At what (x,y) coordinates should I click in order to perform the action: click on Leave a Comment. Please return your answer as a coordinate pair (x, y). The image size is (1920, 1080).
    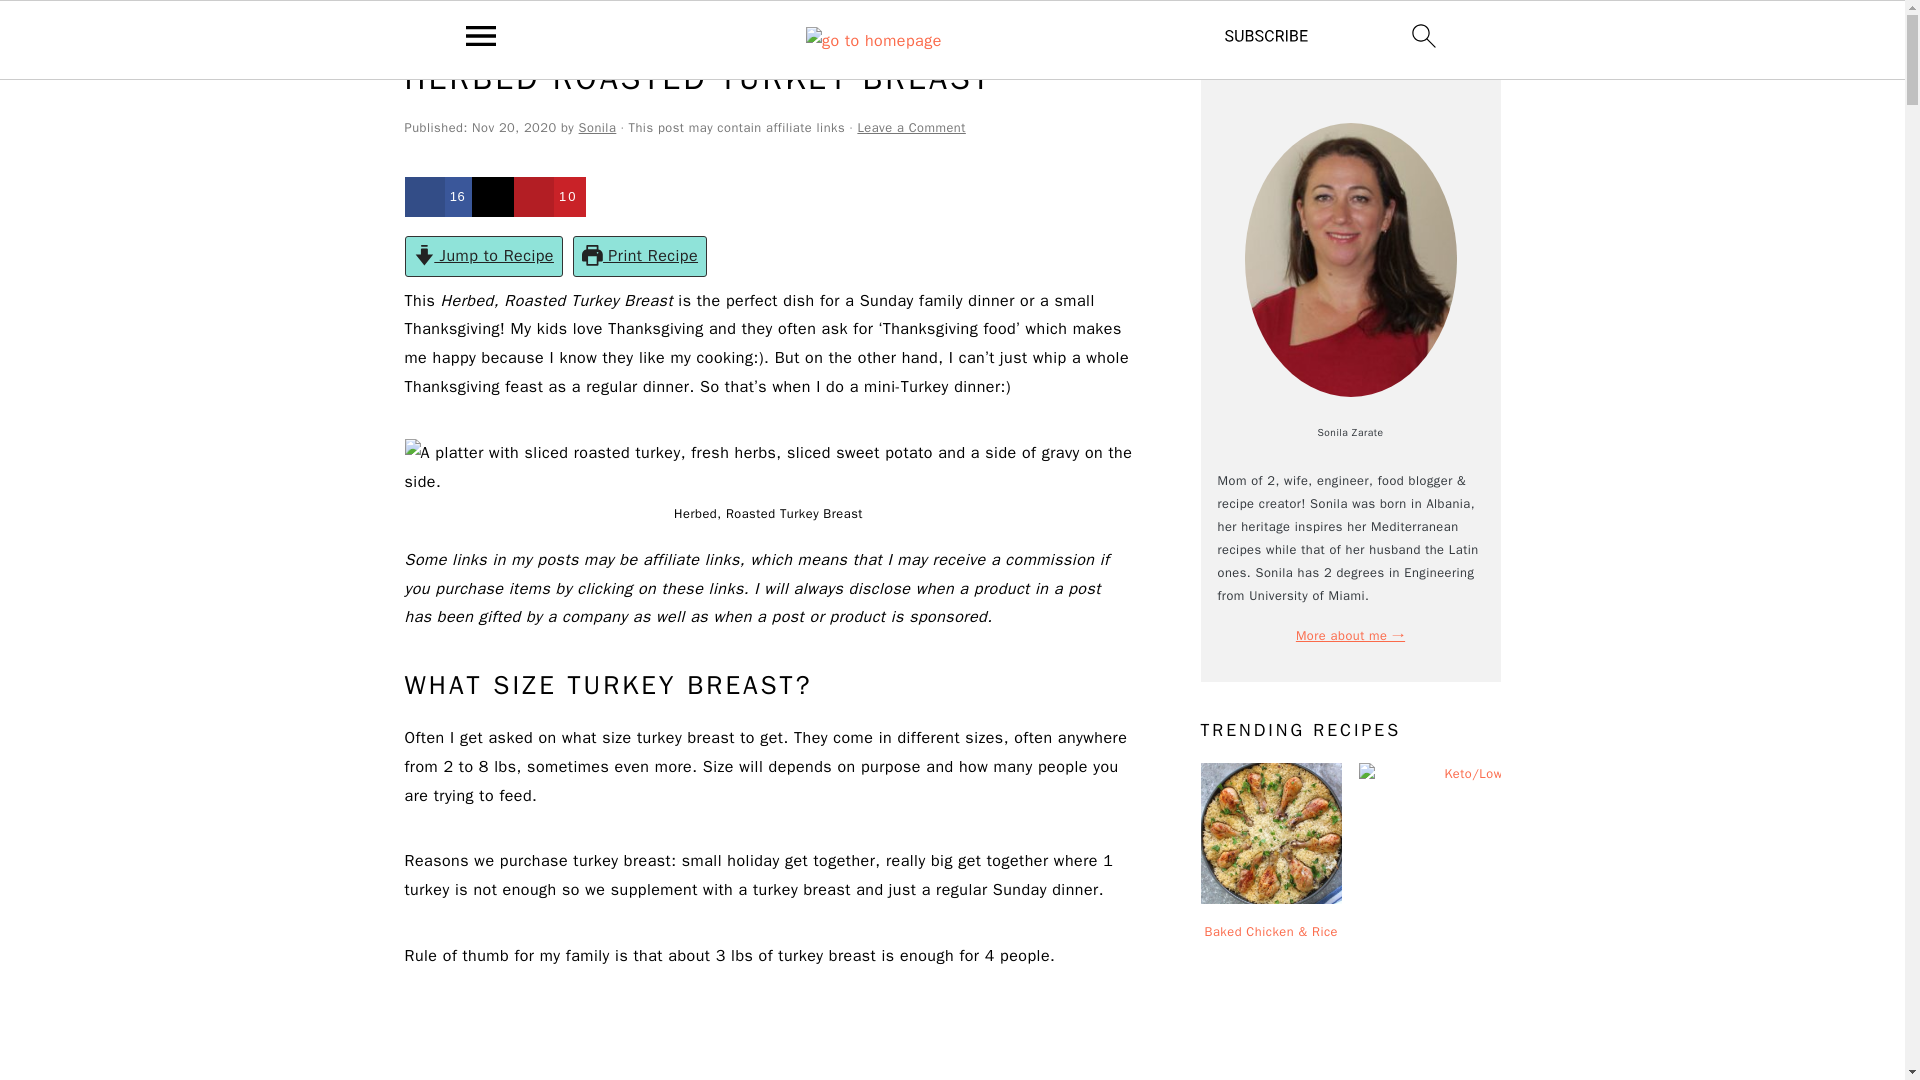
    Looking at the image, I should click on (910, 128).